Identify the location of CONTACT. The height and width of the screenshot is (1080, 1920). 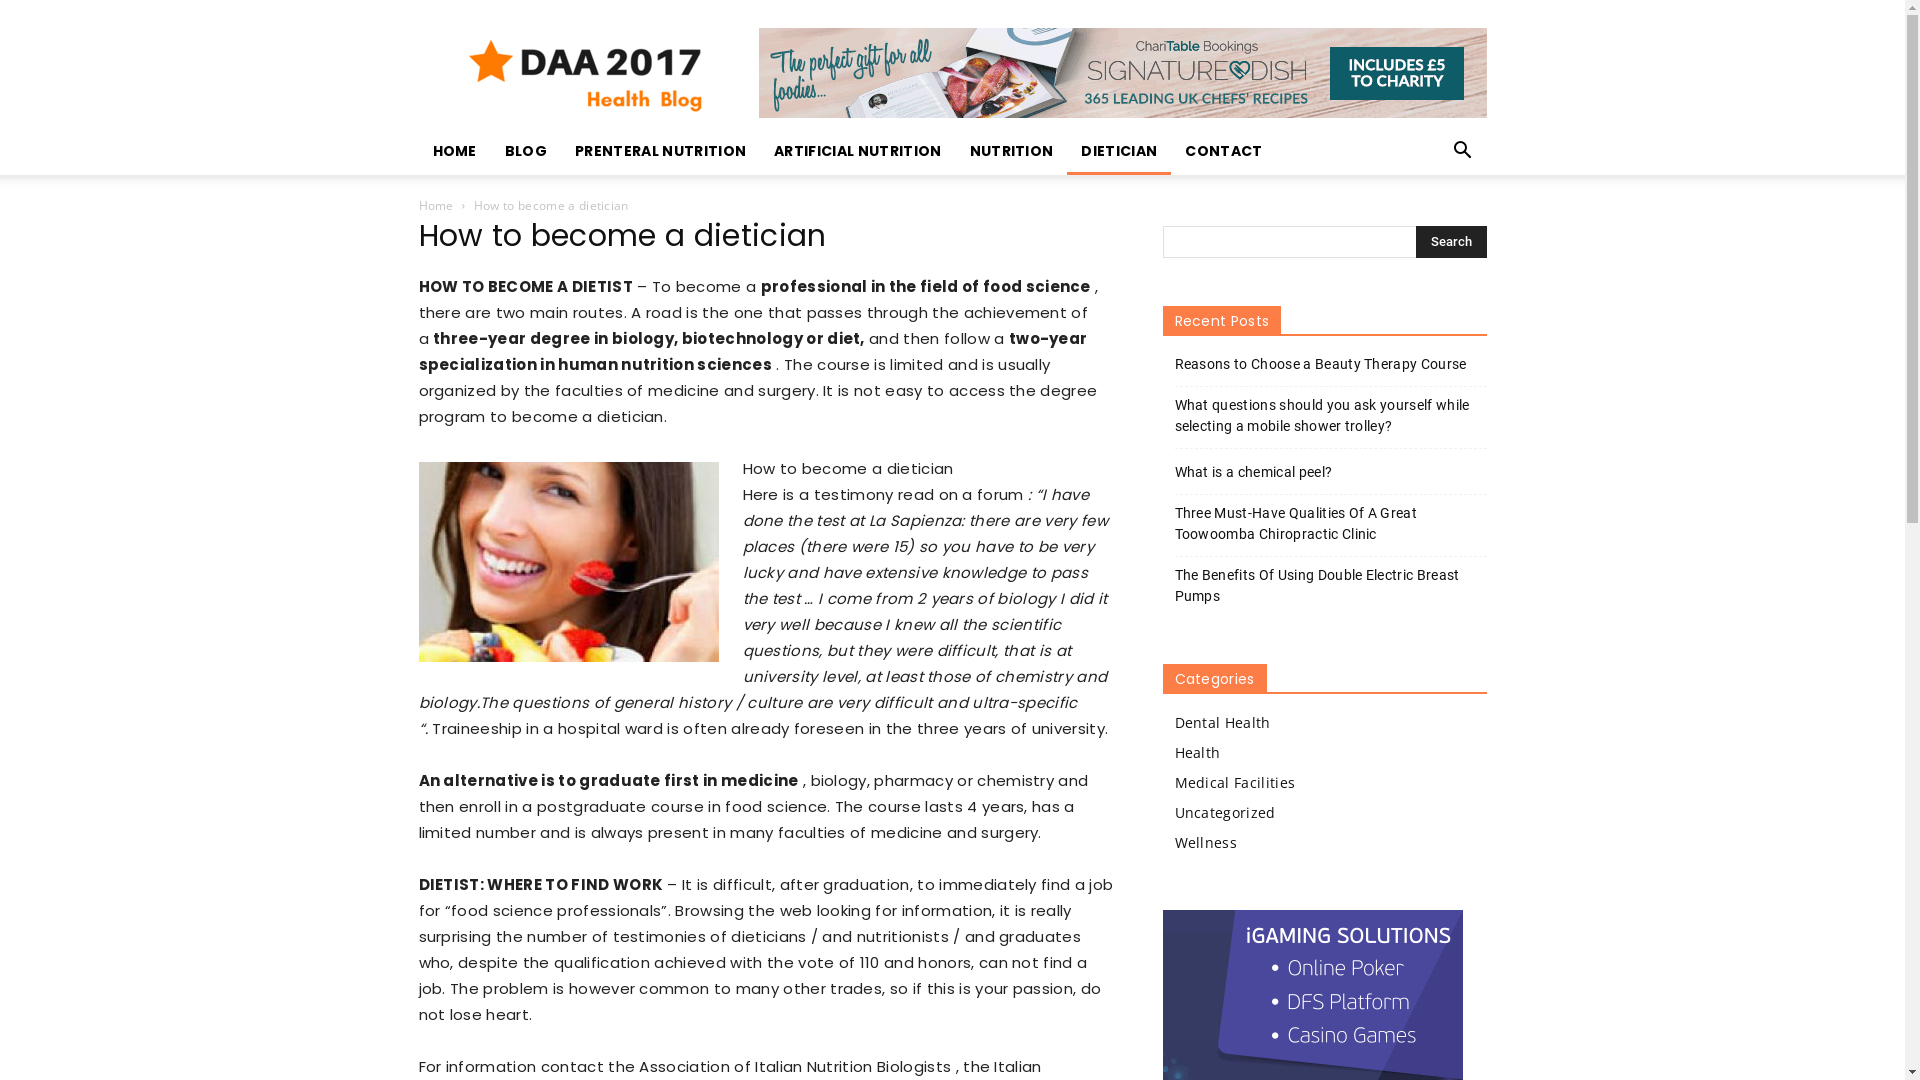
(1224, 151).